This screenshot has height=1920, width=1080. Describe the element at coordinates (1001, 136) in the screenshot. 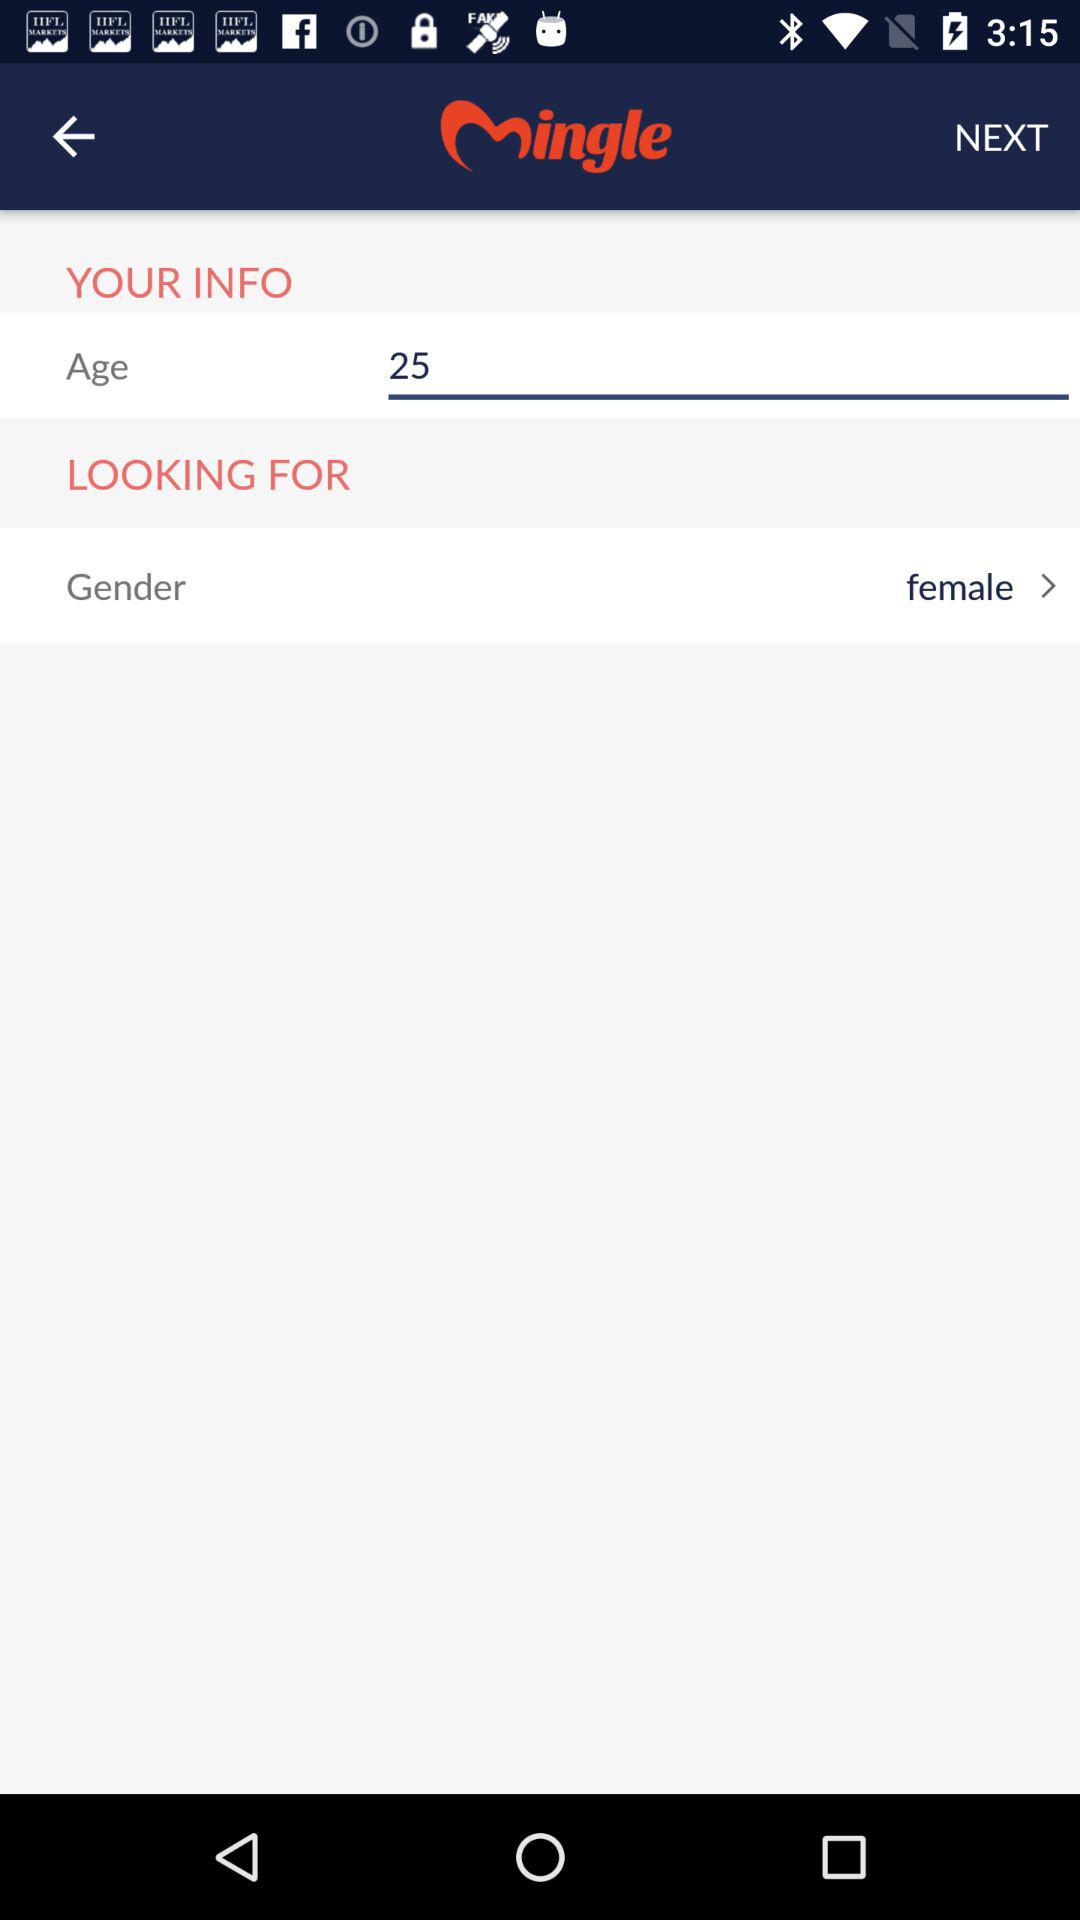

I see `open item above the 25 icon` at that location.